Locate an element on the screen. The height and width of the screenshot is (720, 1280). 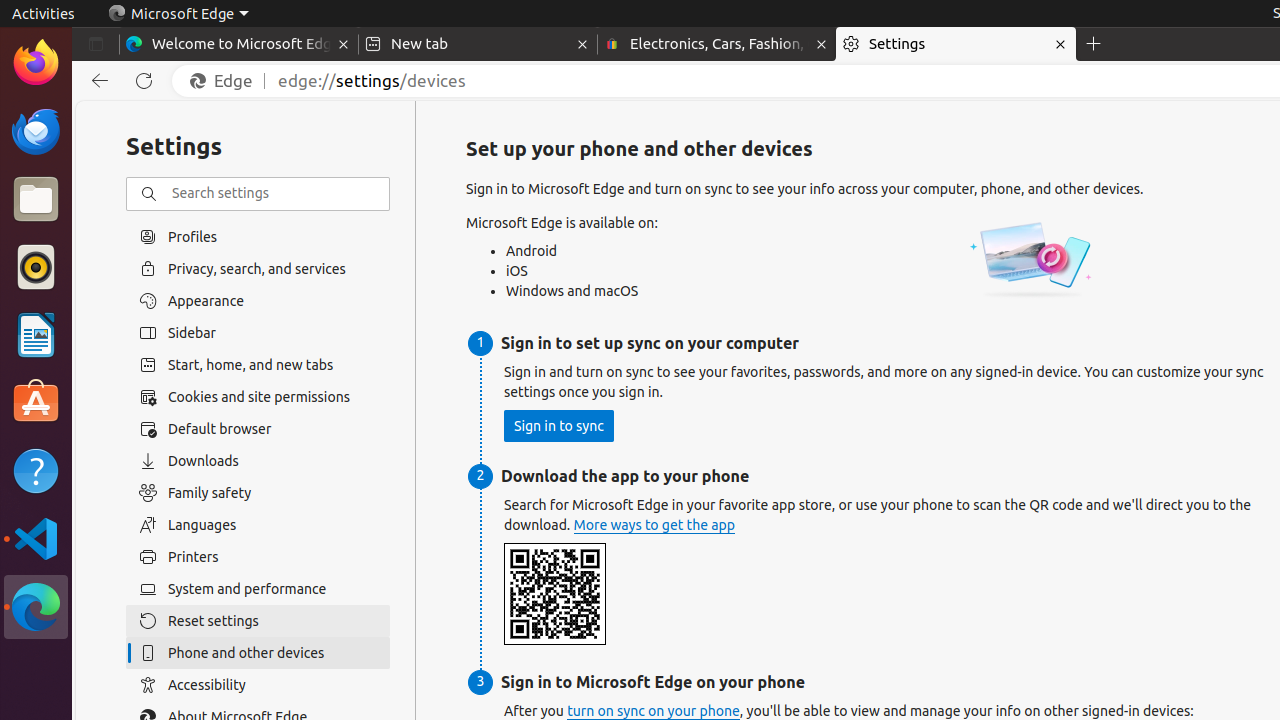
Firefox Web Browser is located at coordinates (36, 63).